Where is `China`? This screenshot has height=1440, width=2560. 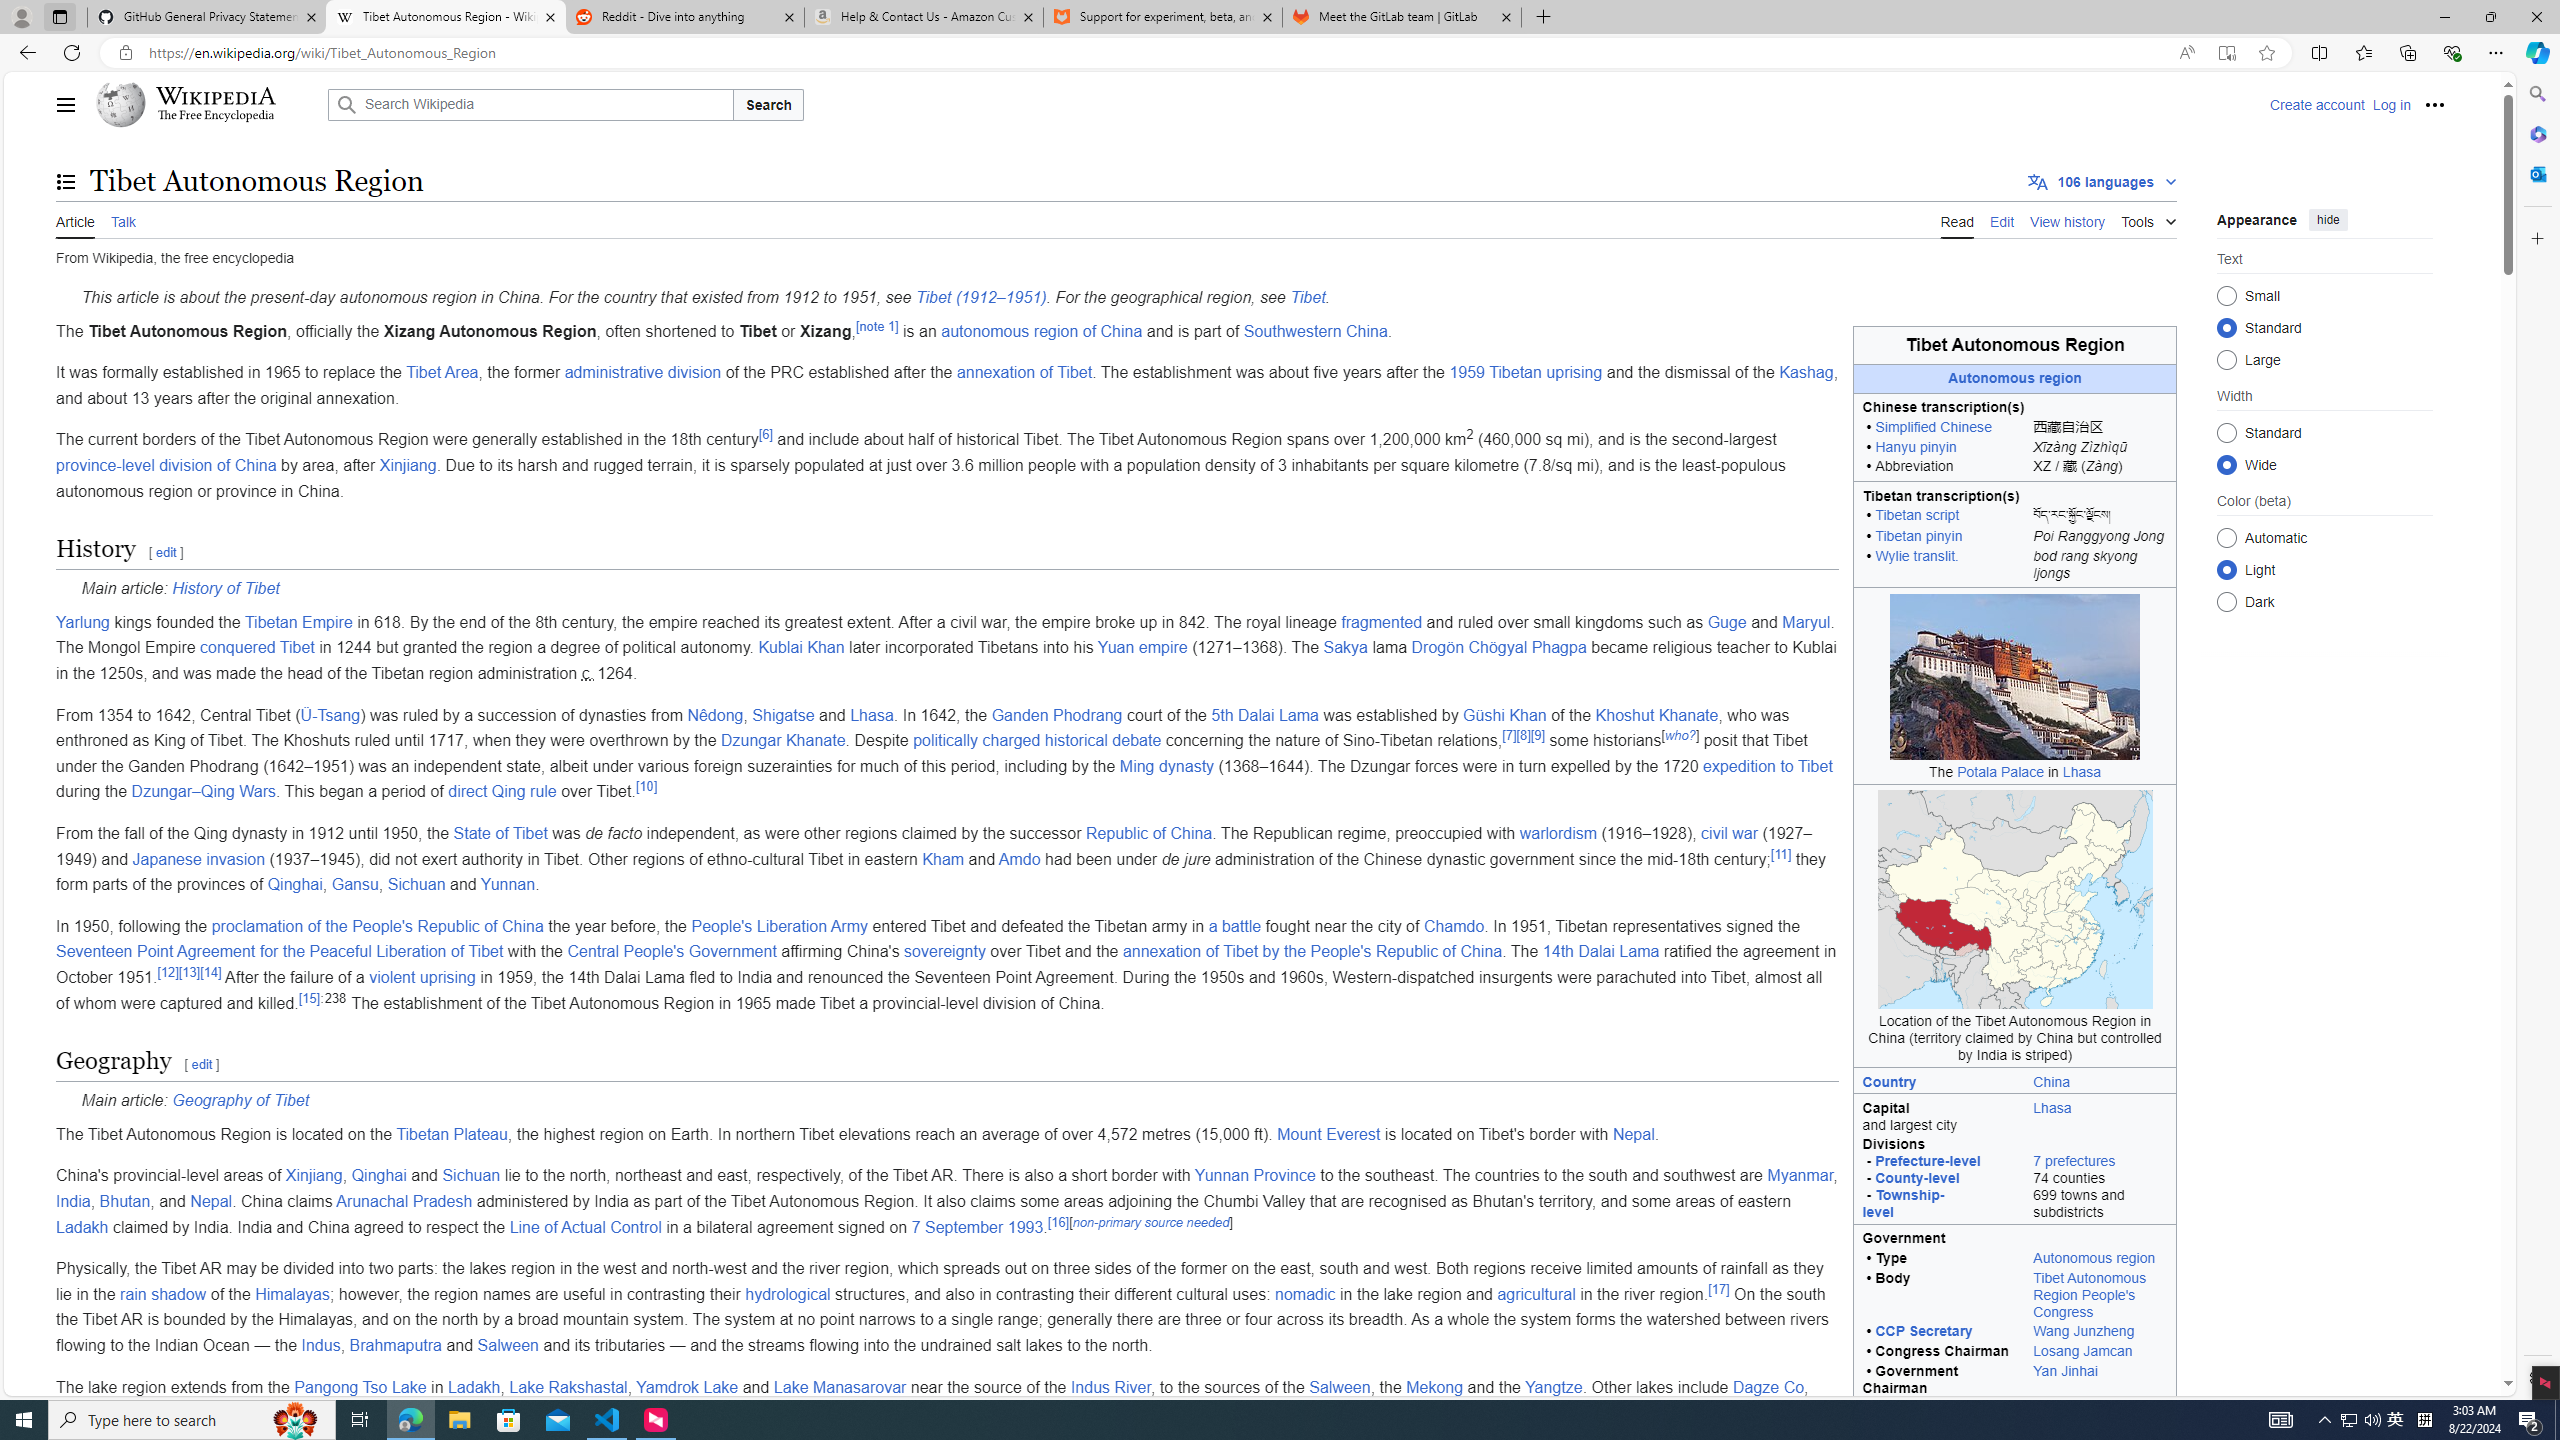
China is located at coordinates (2100, 1080).